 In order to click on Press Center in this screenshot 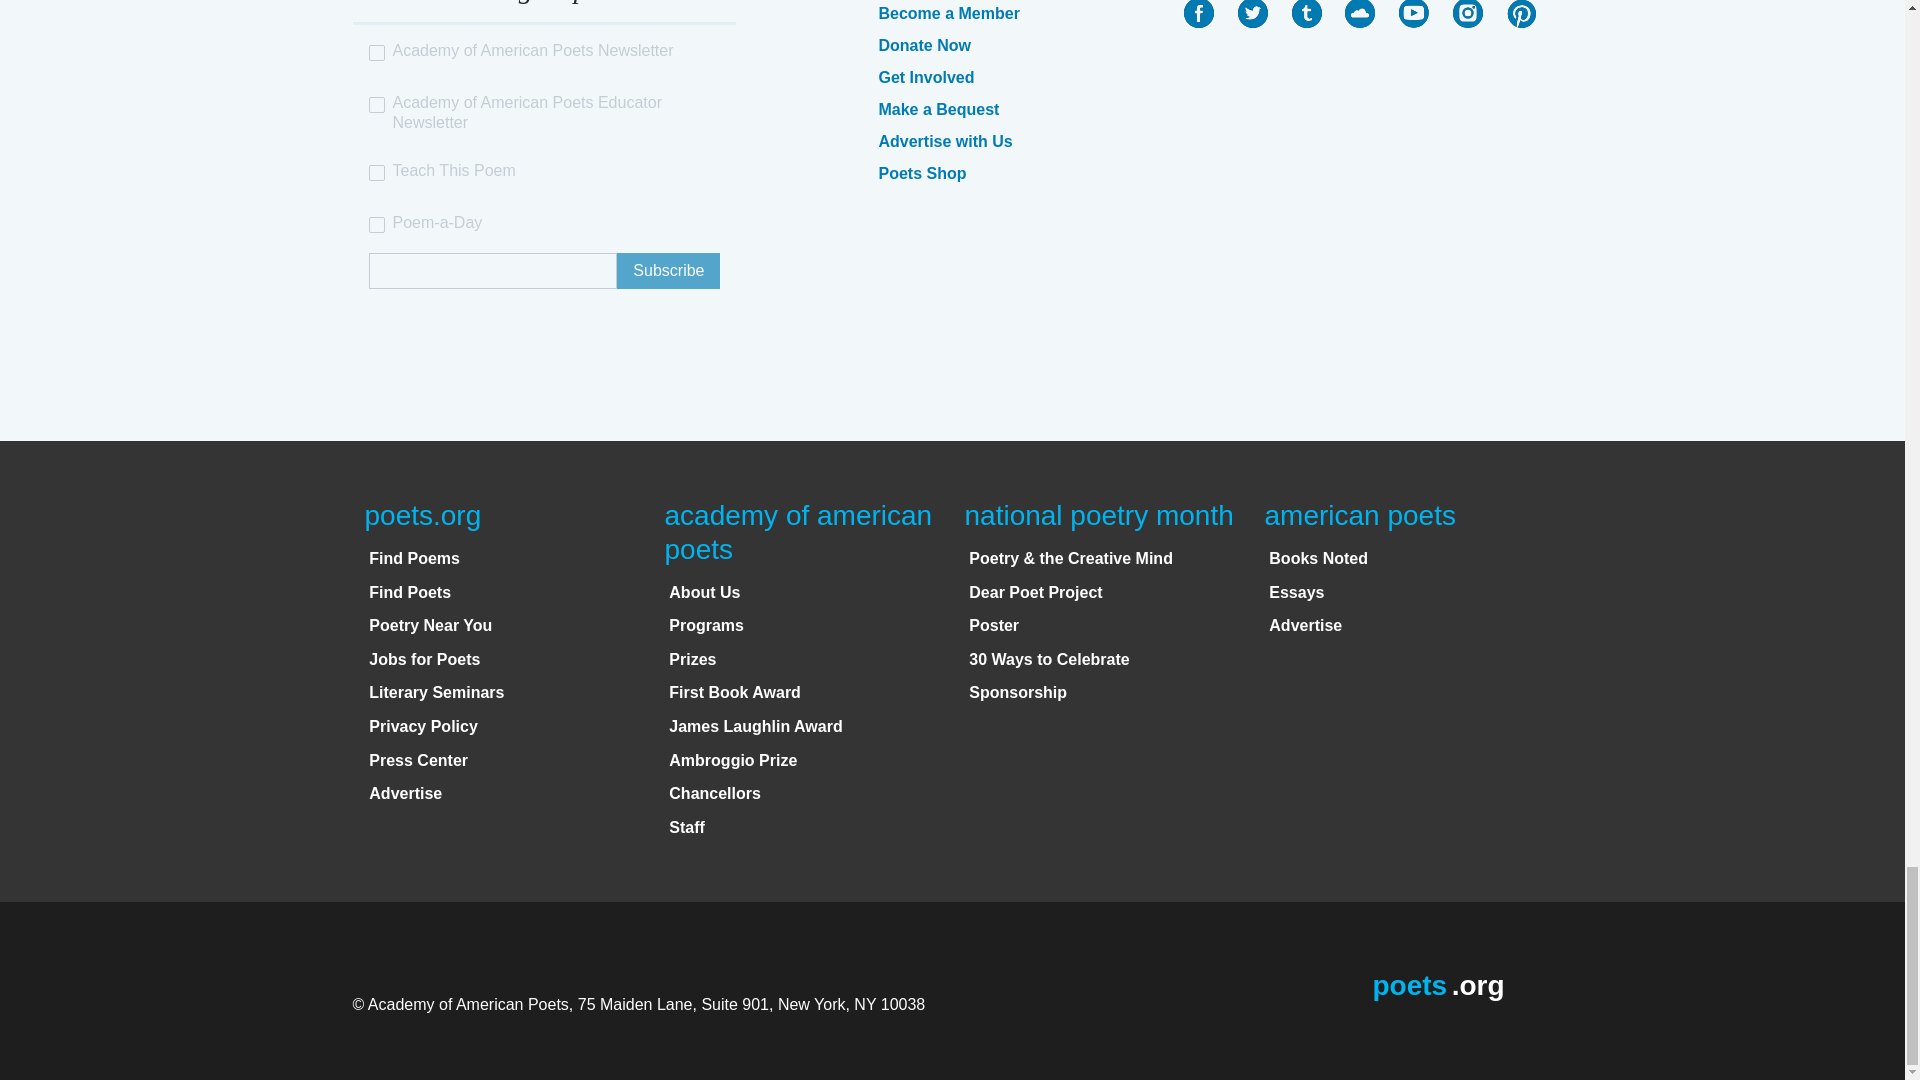, I will do `click(418, 760)`.